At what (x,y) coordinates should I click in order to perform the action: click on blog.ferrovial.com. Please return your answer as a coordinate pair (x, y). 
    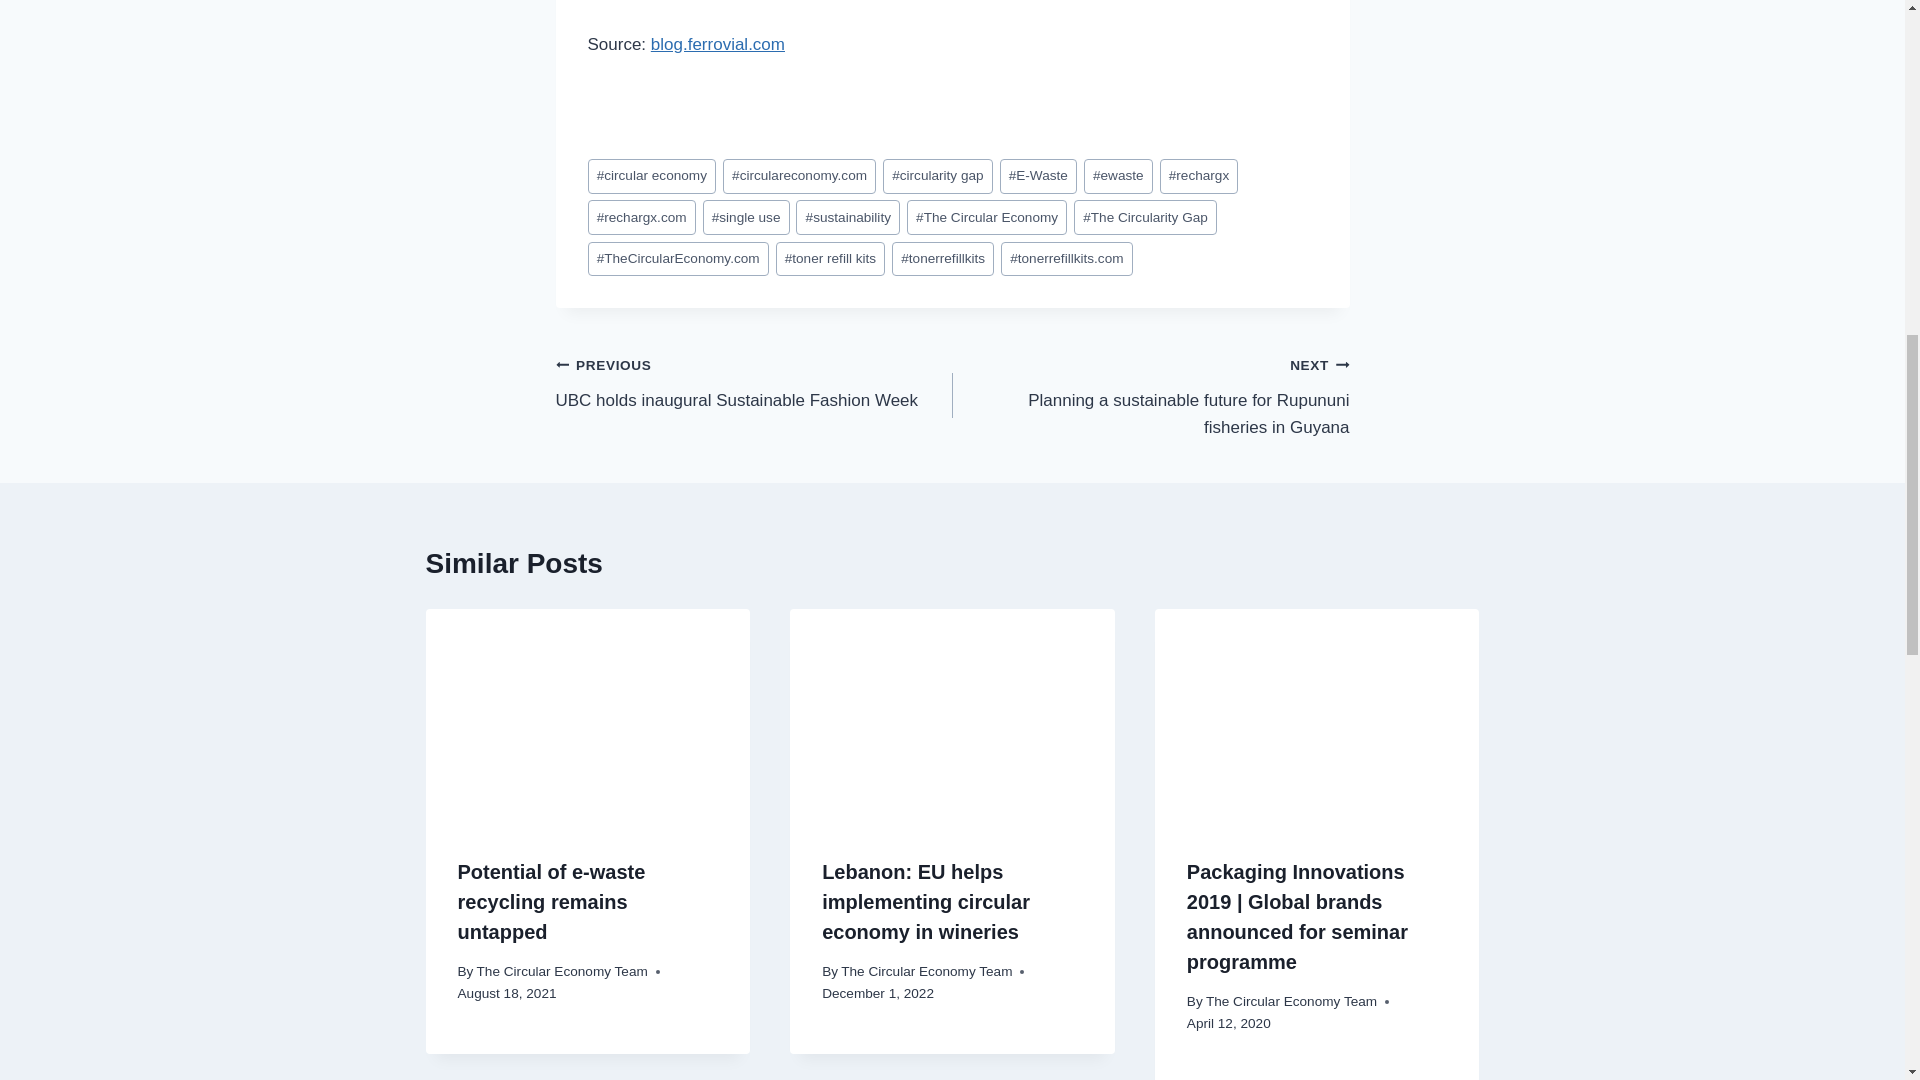
    Looking at the image, I should click on (925, 901).